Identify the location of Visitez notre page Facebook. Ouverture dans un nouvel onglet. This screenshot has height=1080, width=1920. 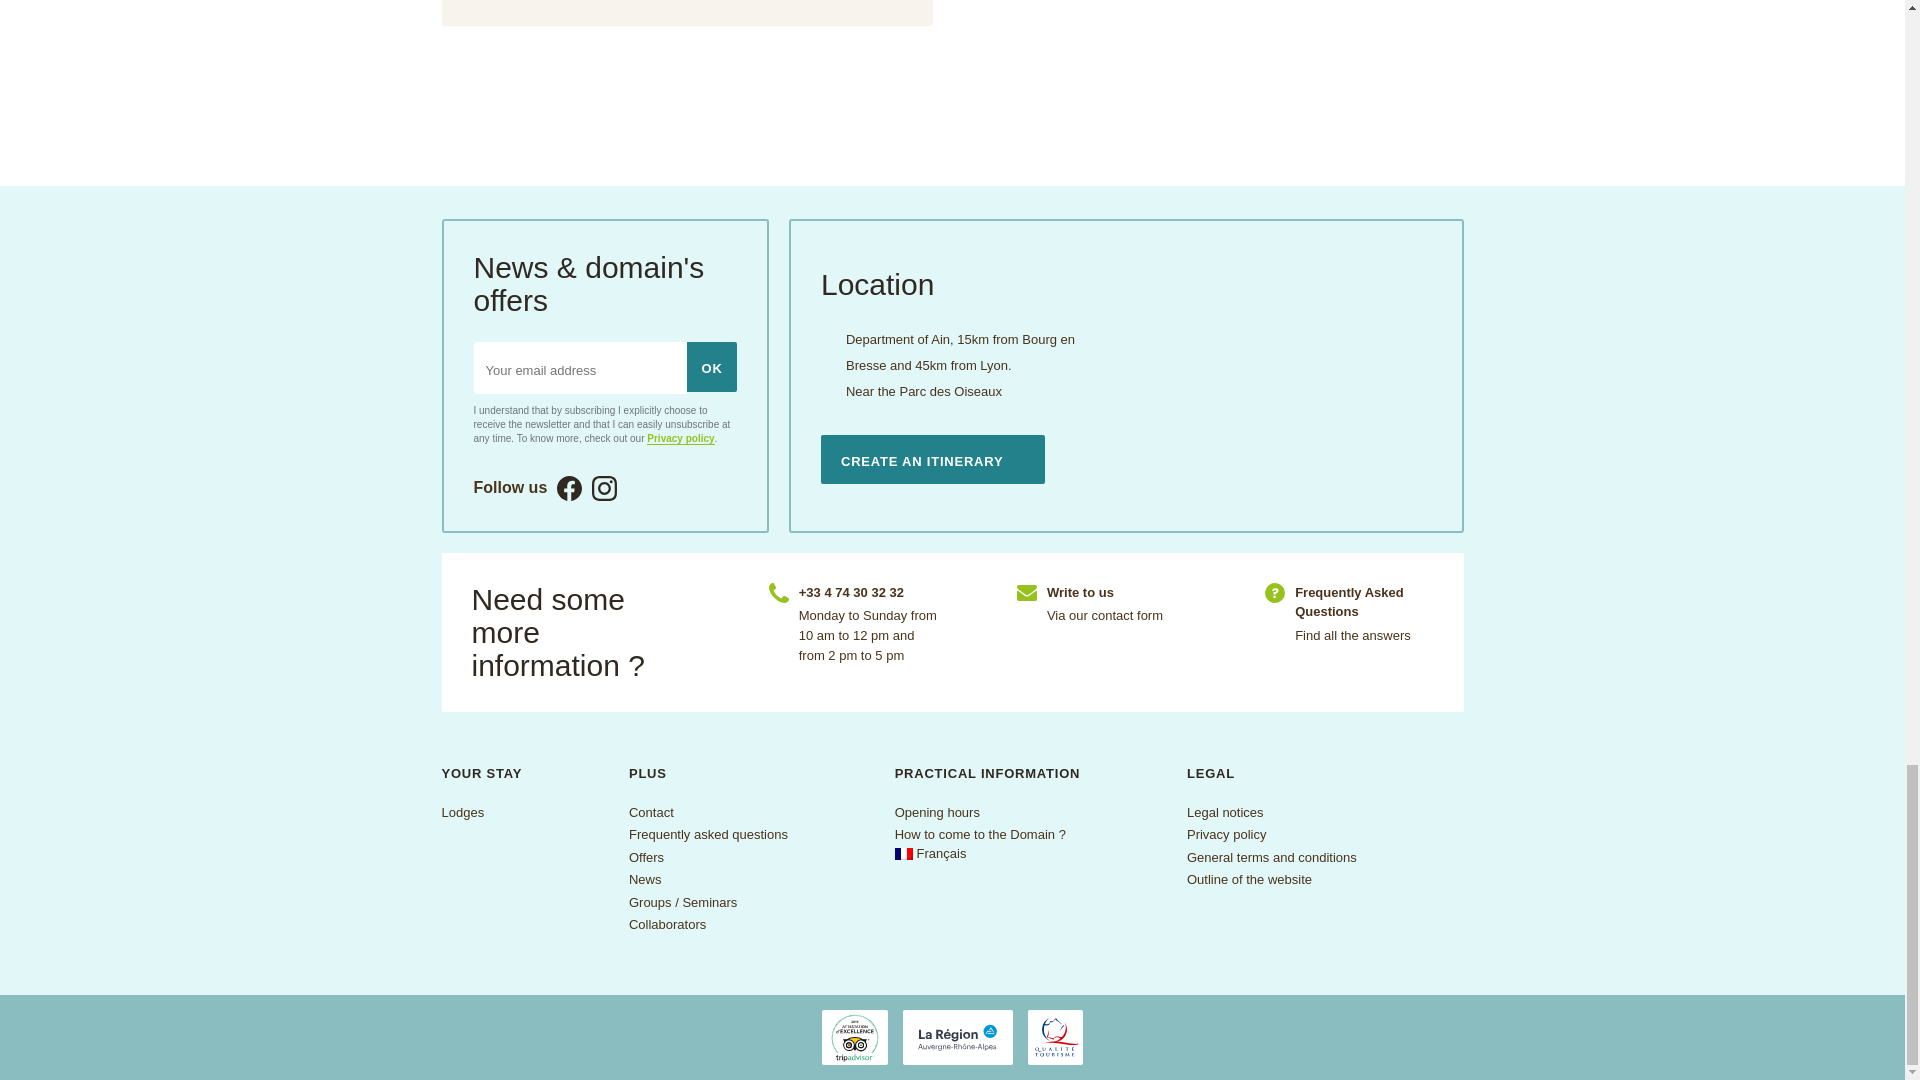
(568, 488).